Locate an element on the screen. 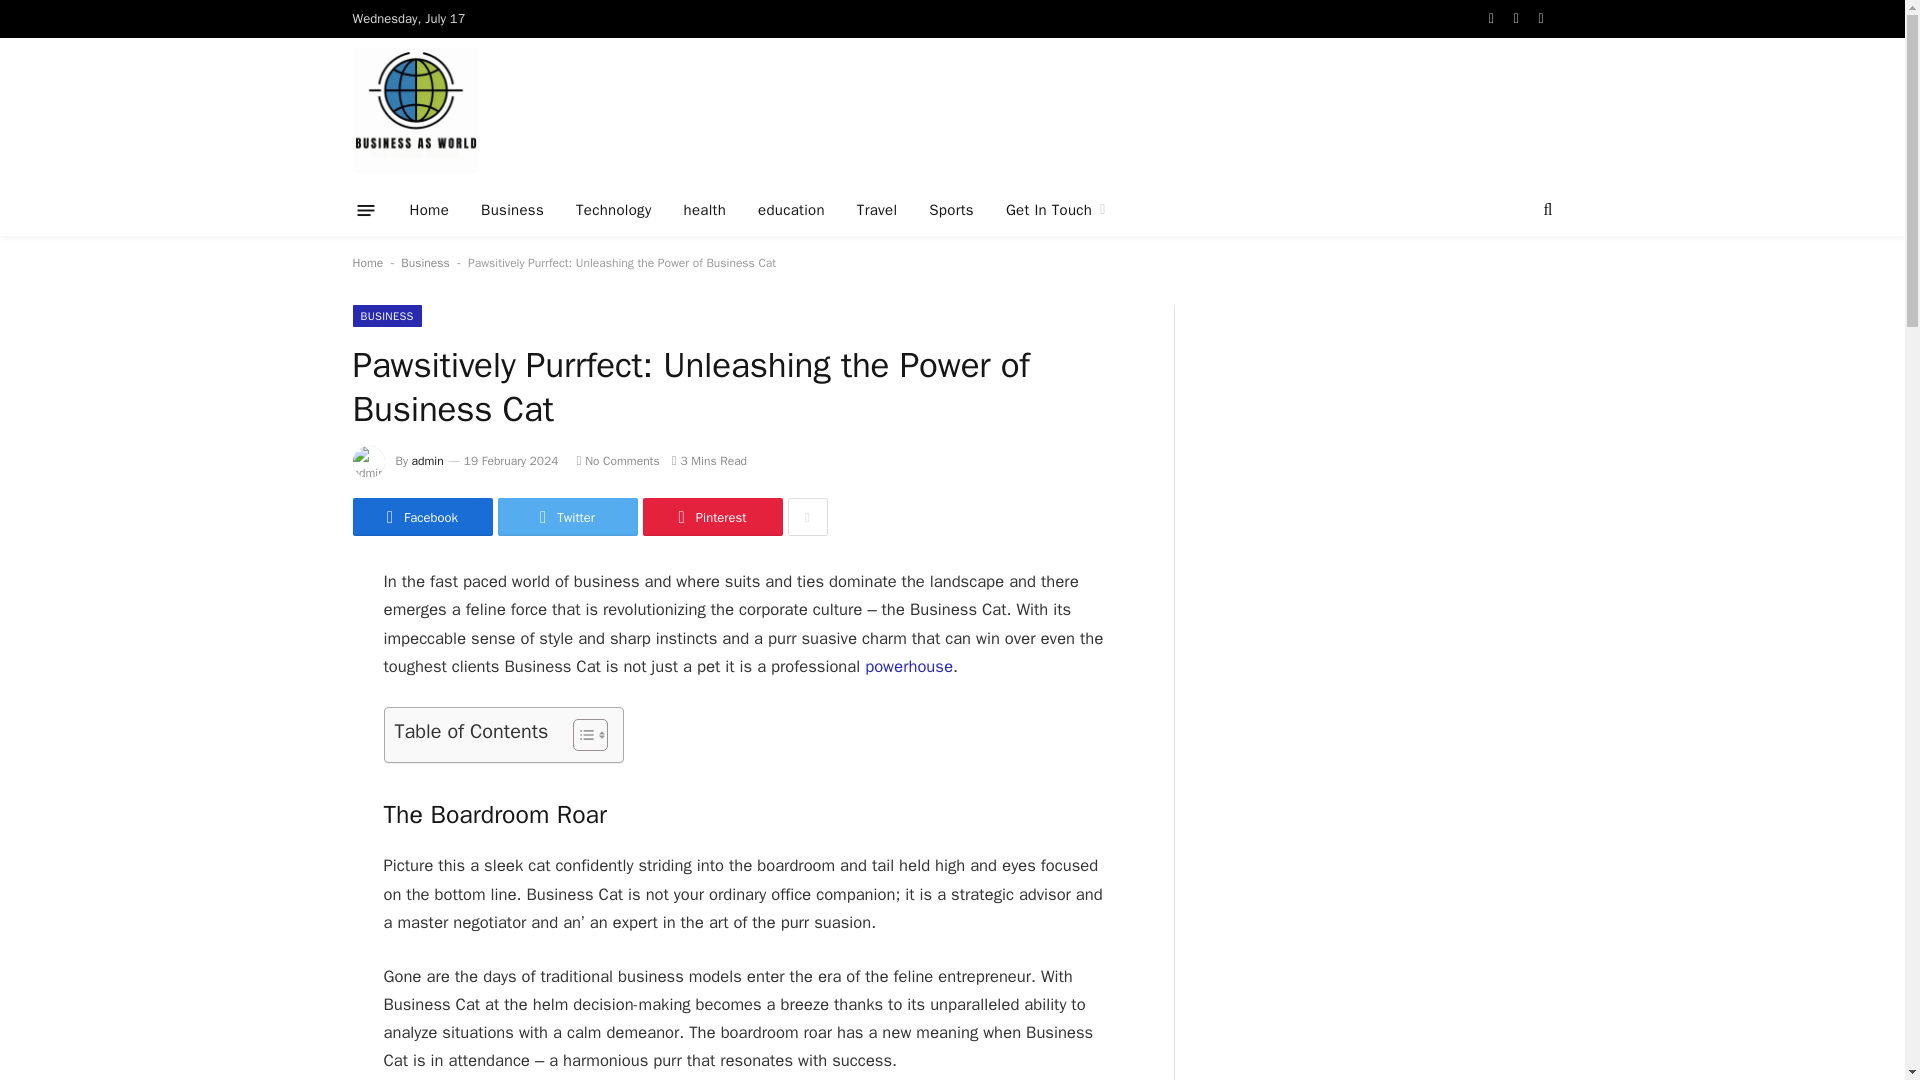 This screenshot has width=1920, height=1080. Technology is located at coordinates (614, 210).